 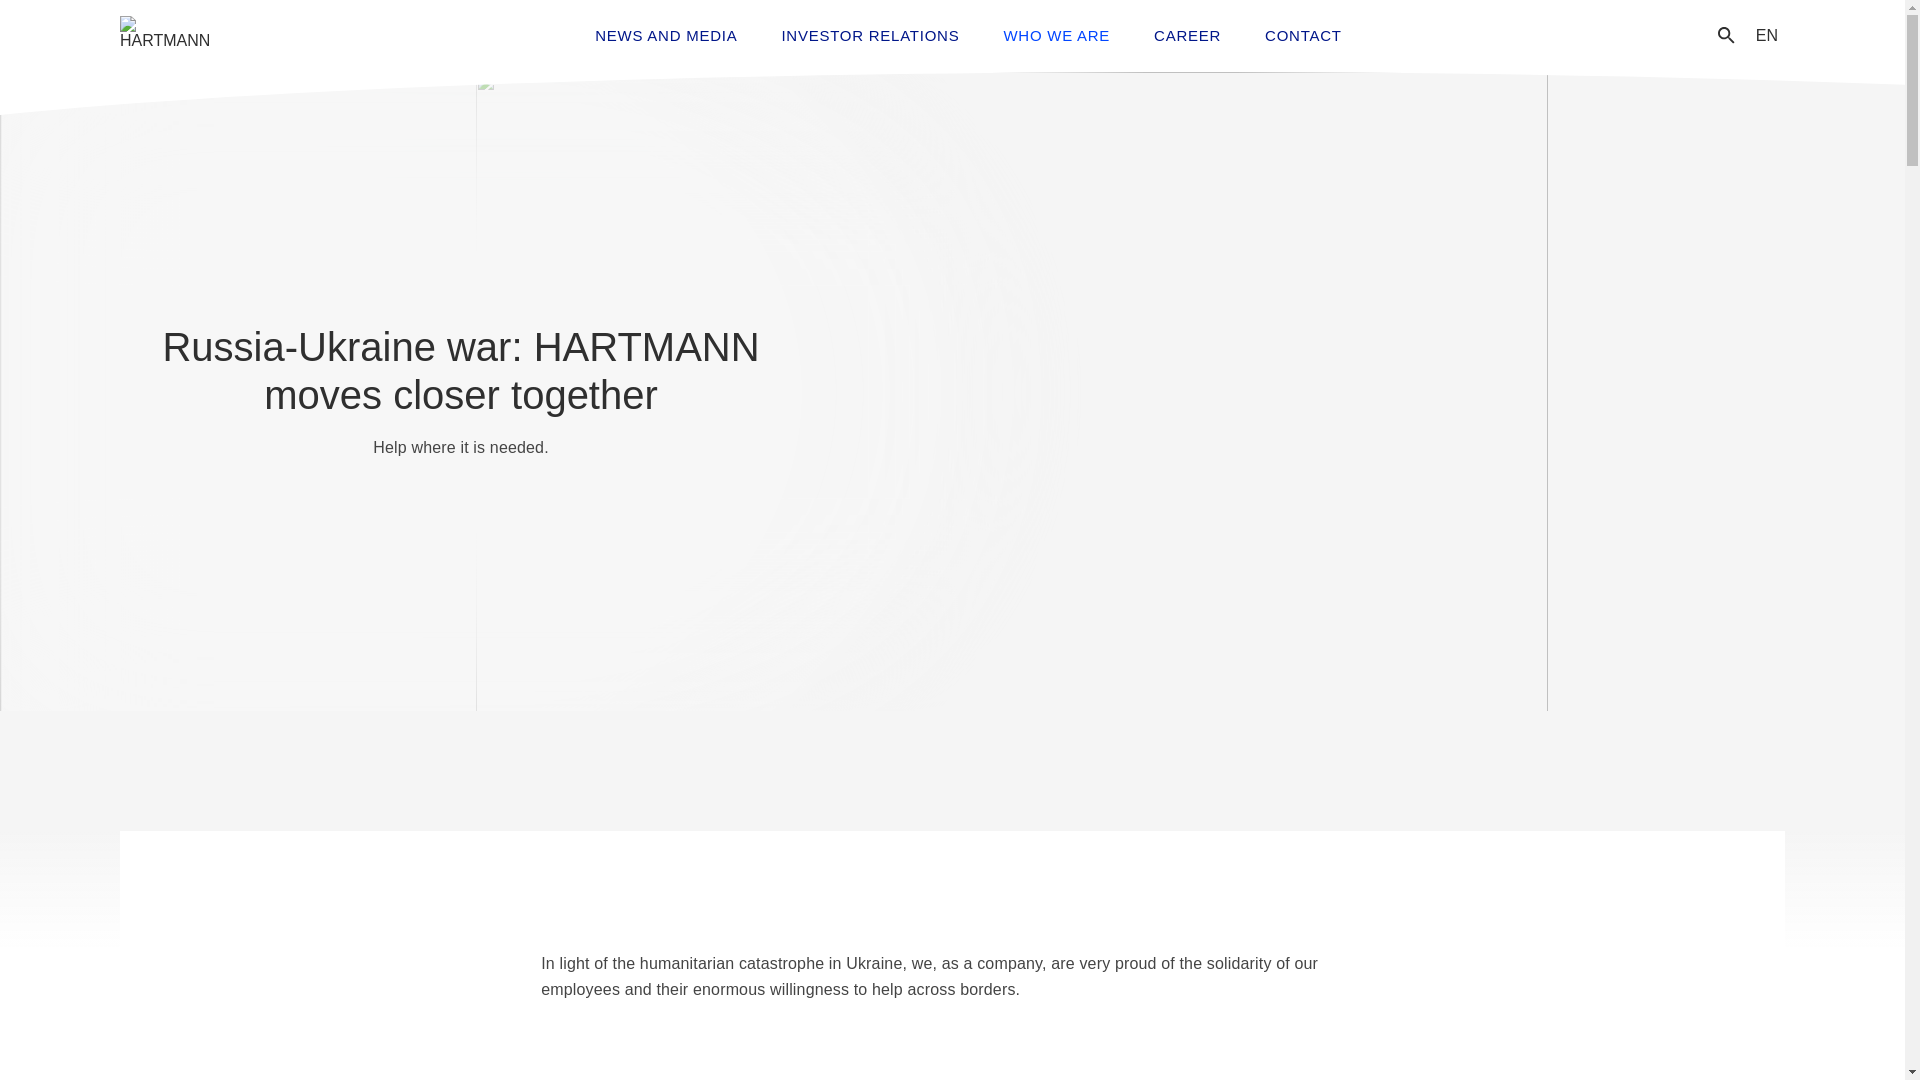 What do you see at coordinates (1187, 36) in the screenshot?
I see `CAREER` at bounding box center [1187, 36].